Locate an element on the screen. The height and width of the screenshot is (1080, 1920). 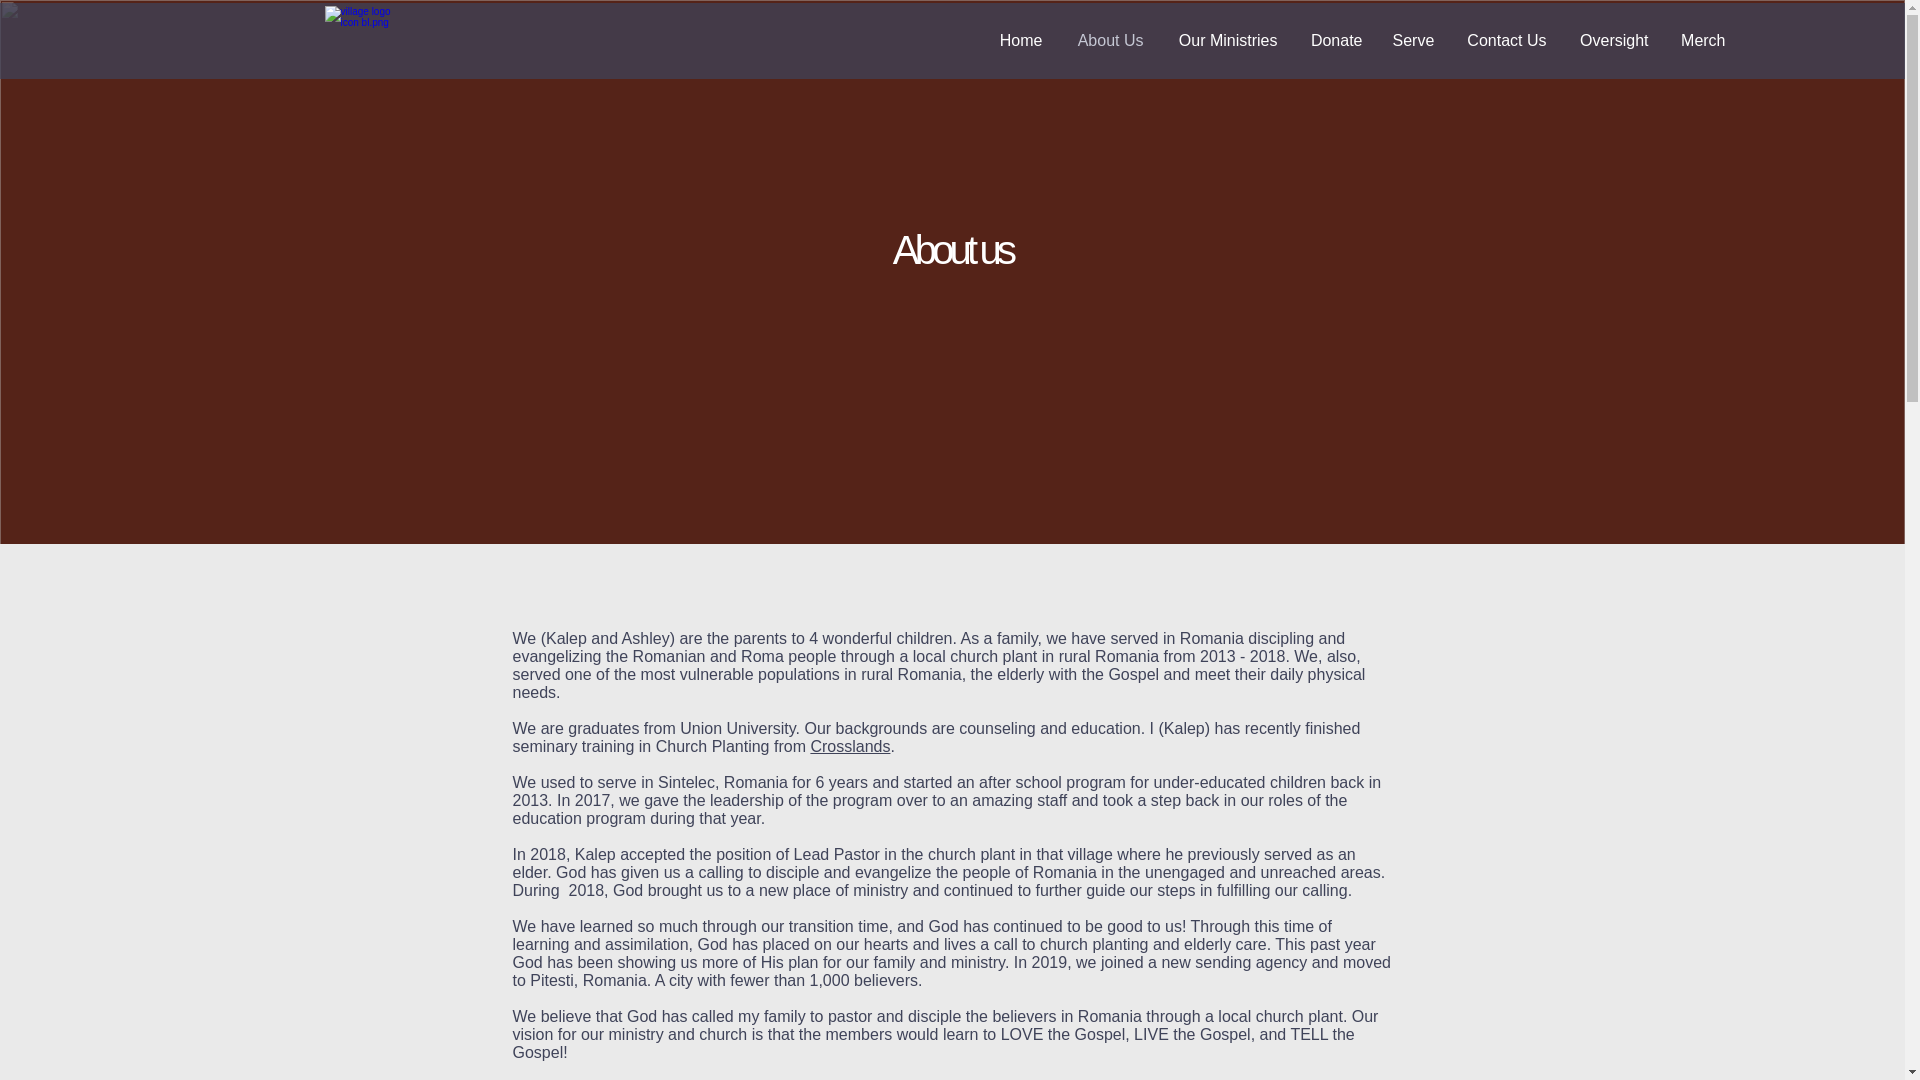
Serve is located at coordinates (1414, 40).